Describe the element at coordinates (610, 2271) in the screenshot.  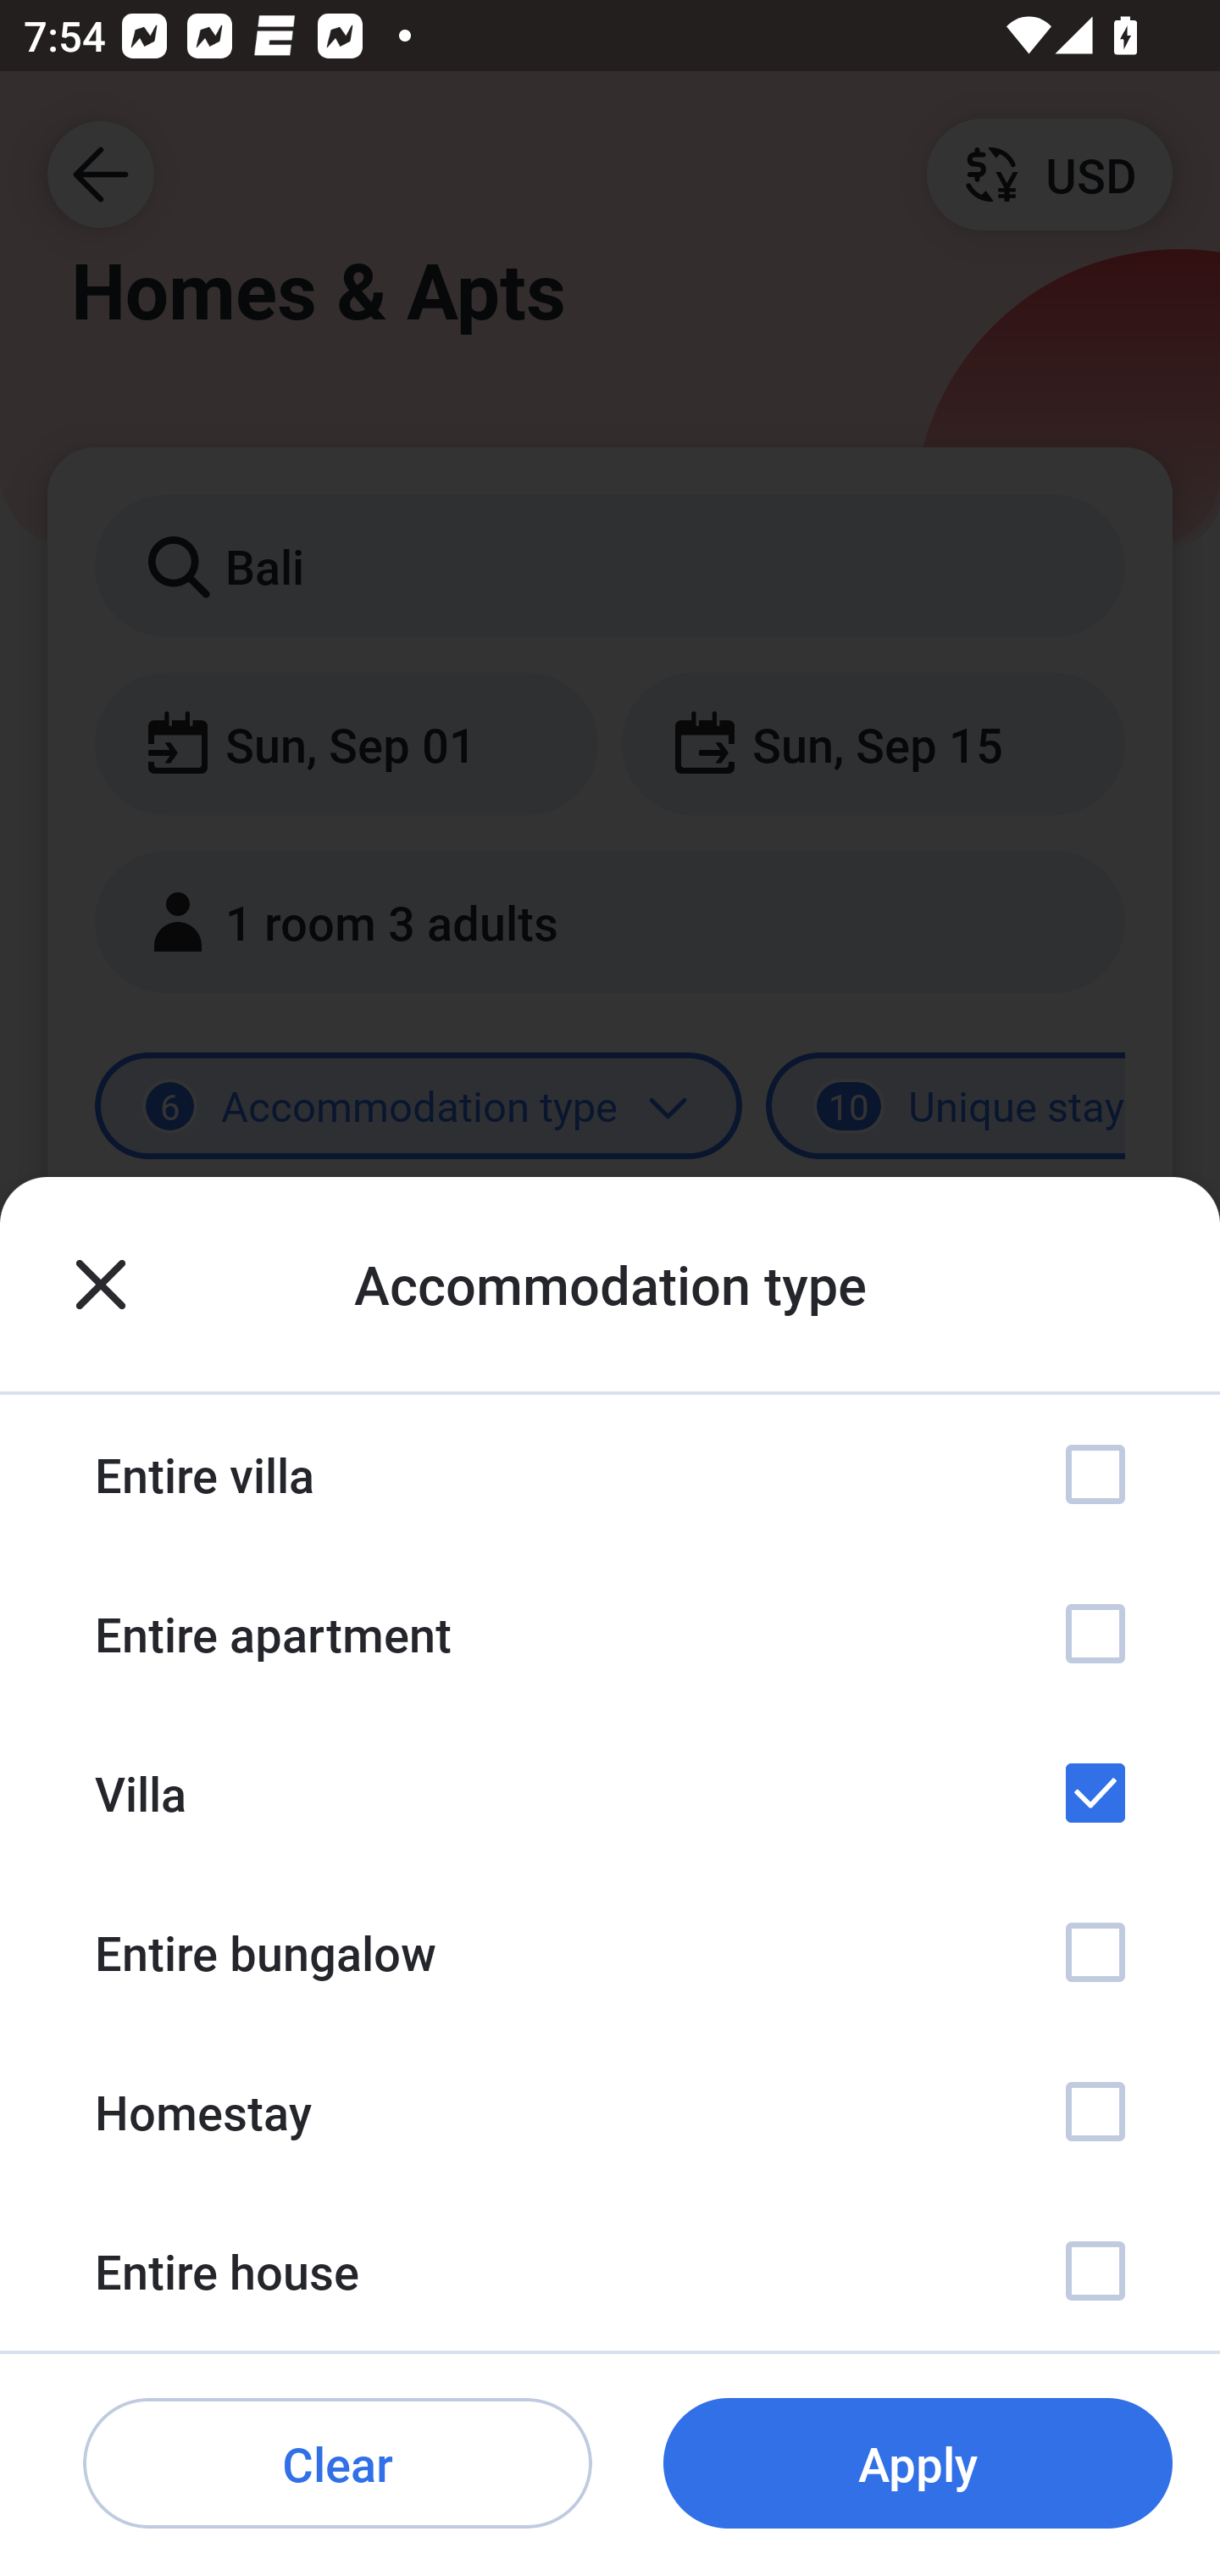
I see `Entire house` at that location.